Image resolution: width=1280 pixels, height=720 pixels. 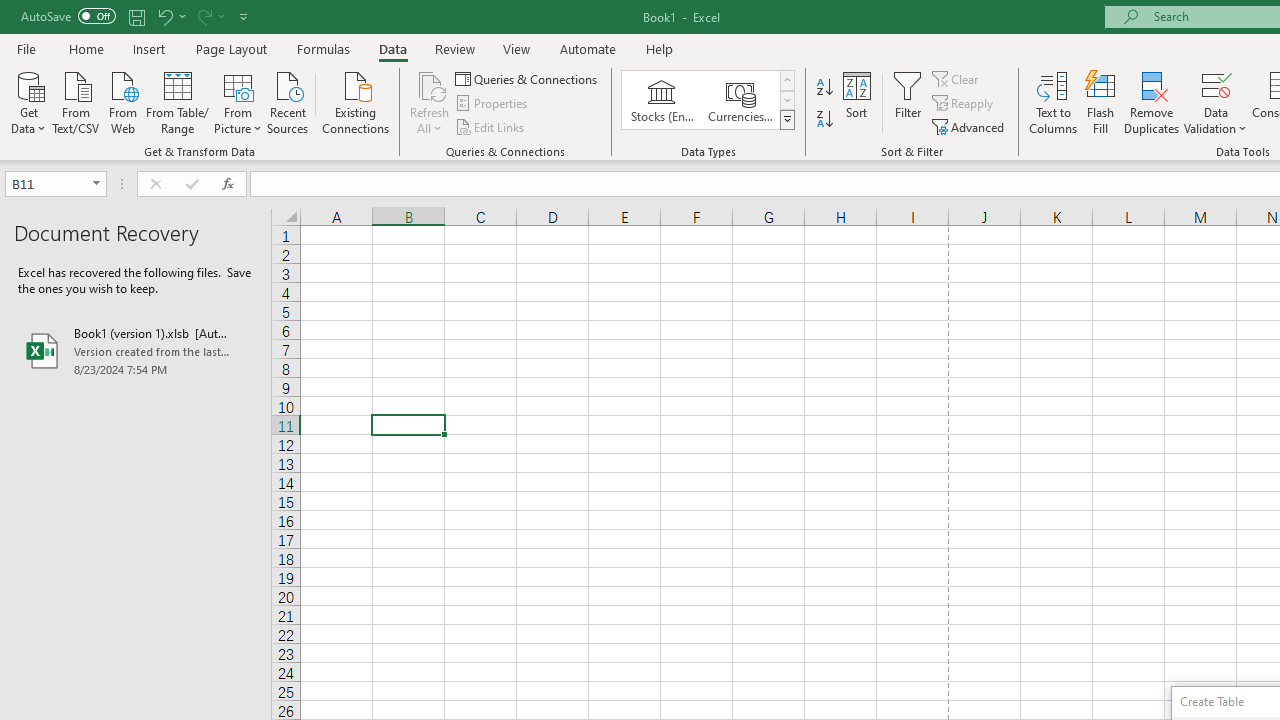 I want to click on Customize Quick Access Toolbar, so click(x=244, y=16).